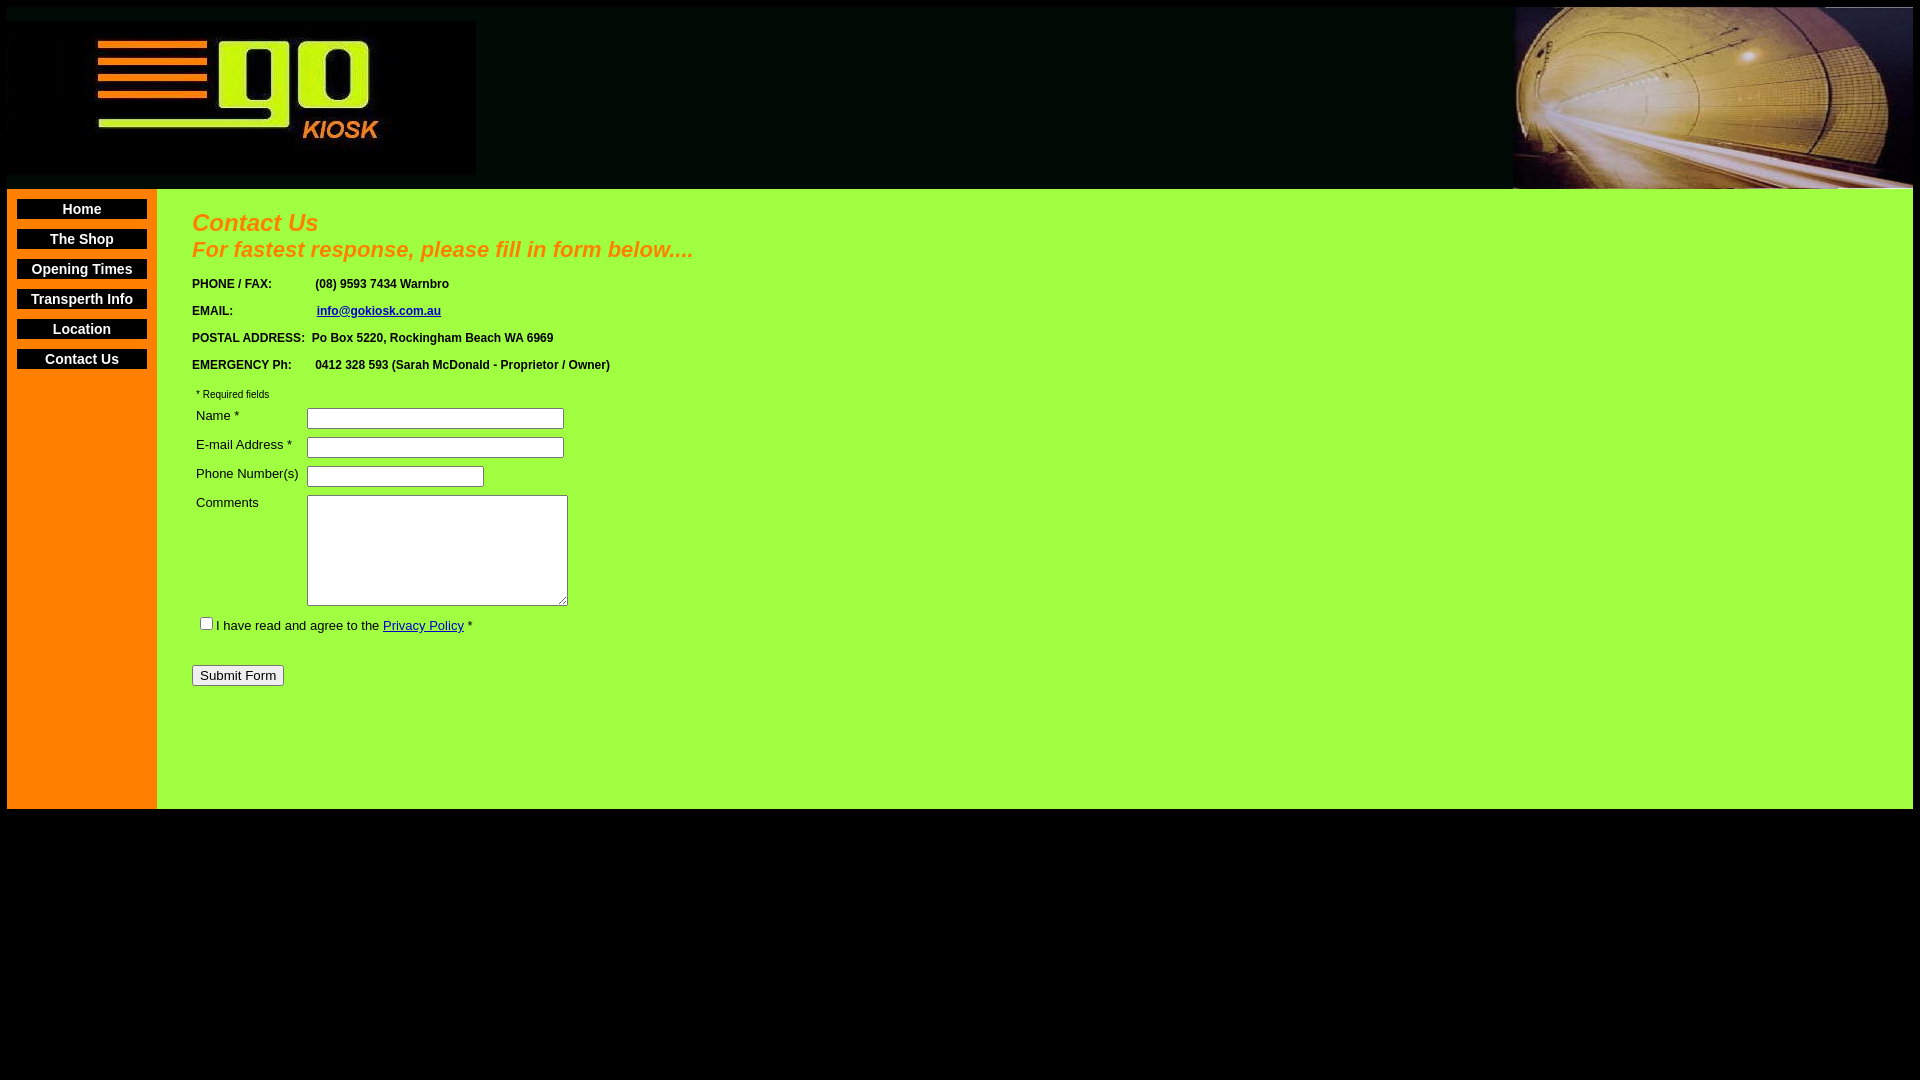 This screenshot has height=1080, width=1920. Describe the element at coordinates (238, 676) in the screenshot. I see `Submit Form` at that location.